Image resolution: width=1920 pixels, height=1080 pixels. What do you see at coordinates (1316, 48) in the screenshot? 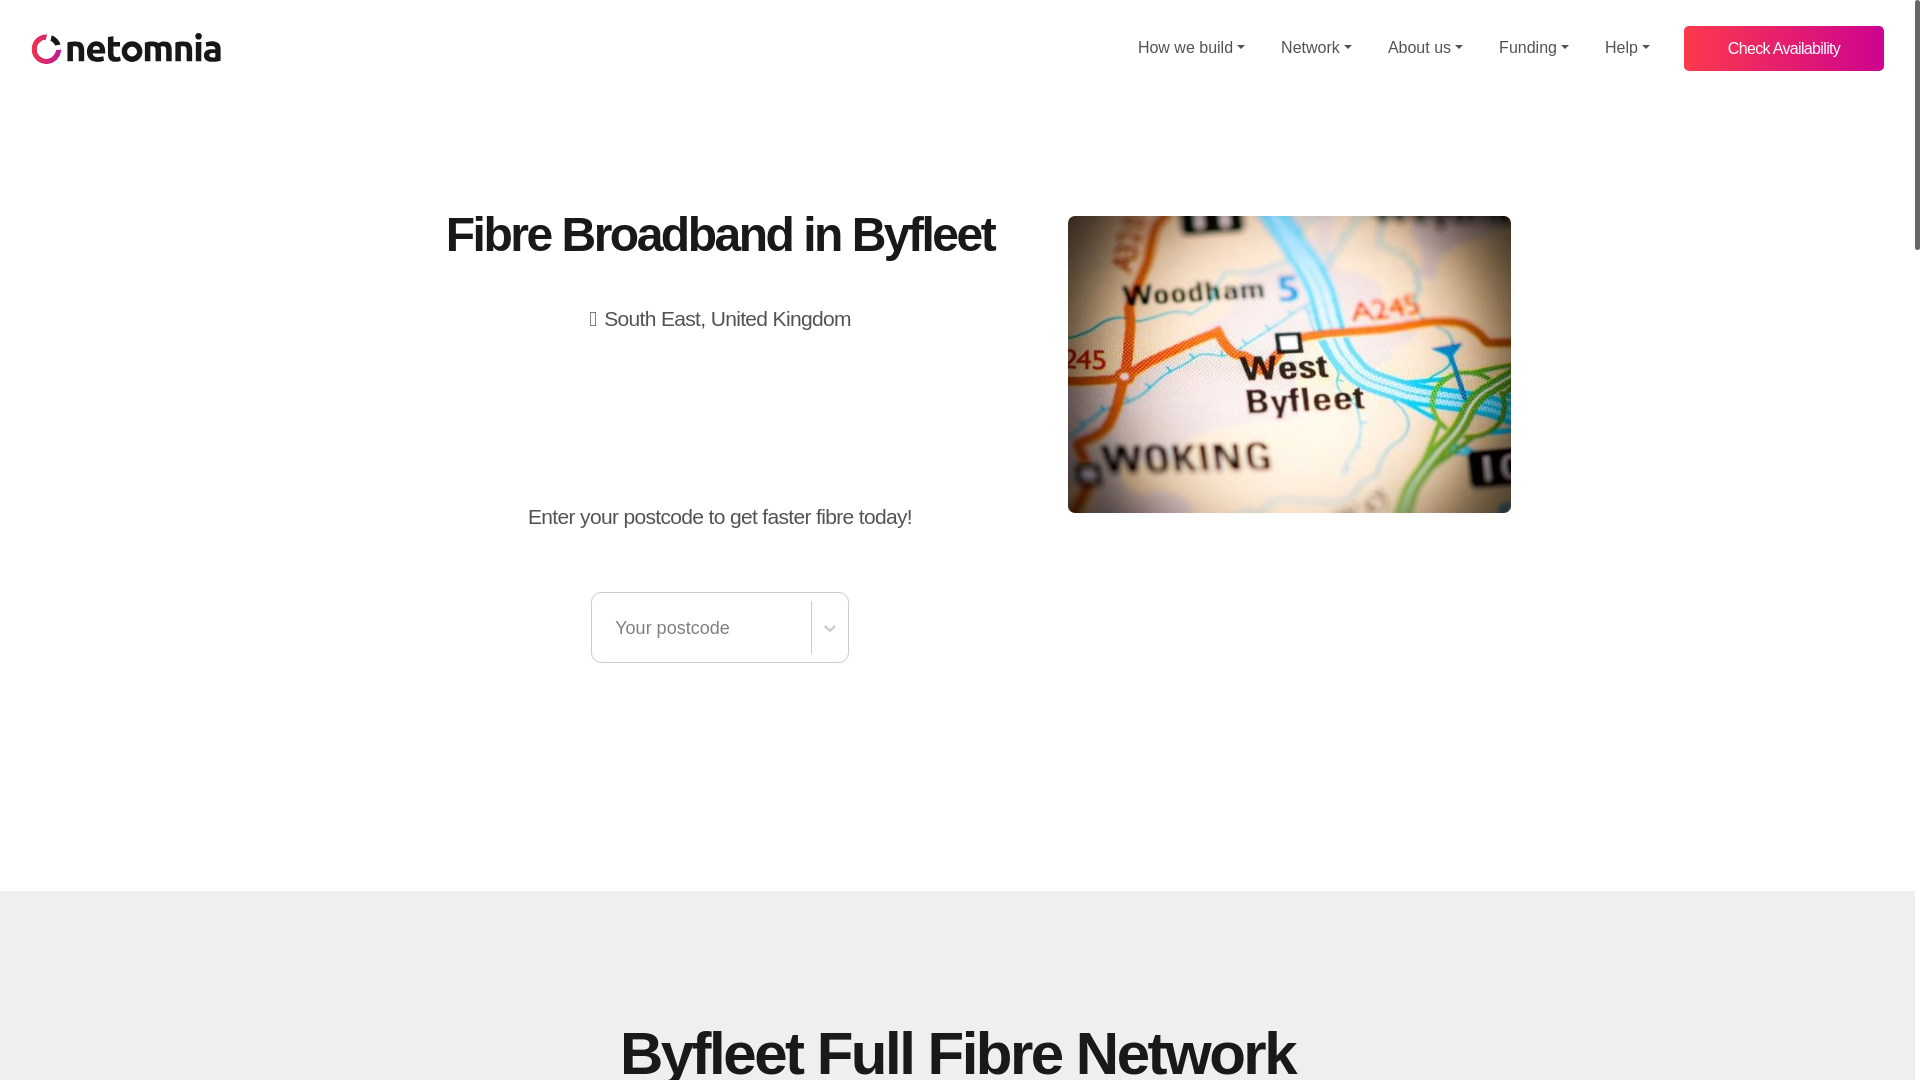
I see `Network` at bounding box center [1316, 48].